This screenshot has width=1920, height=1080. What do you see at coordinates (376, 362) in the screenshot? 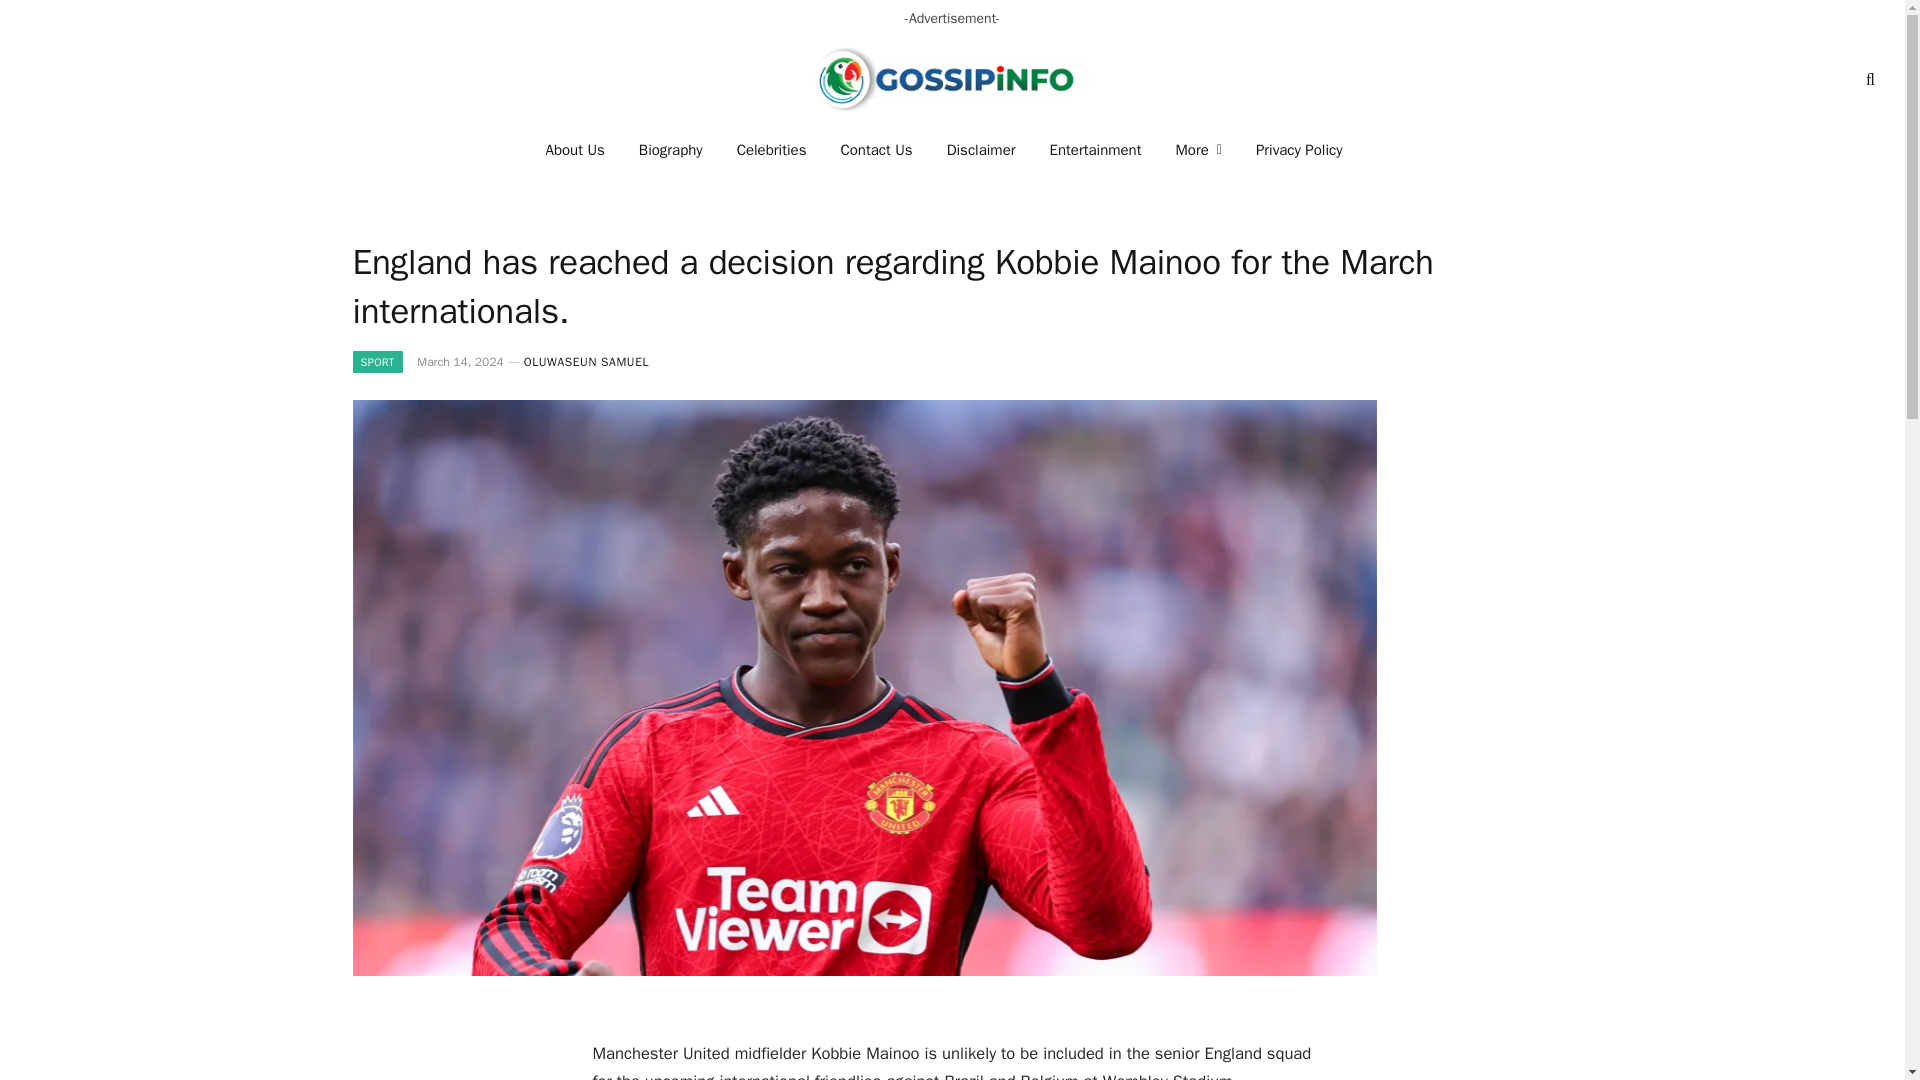
I see `SPORT` at bounding box center [376, 362].